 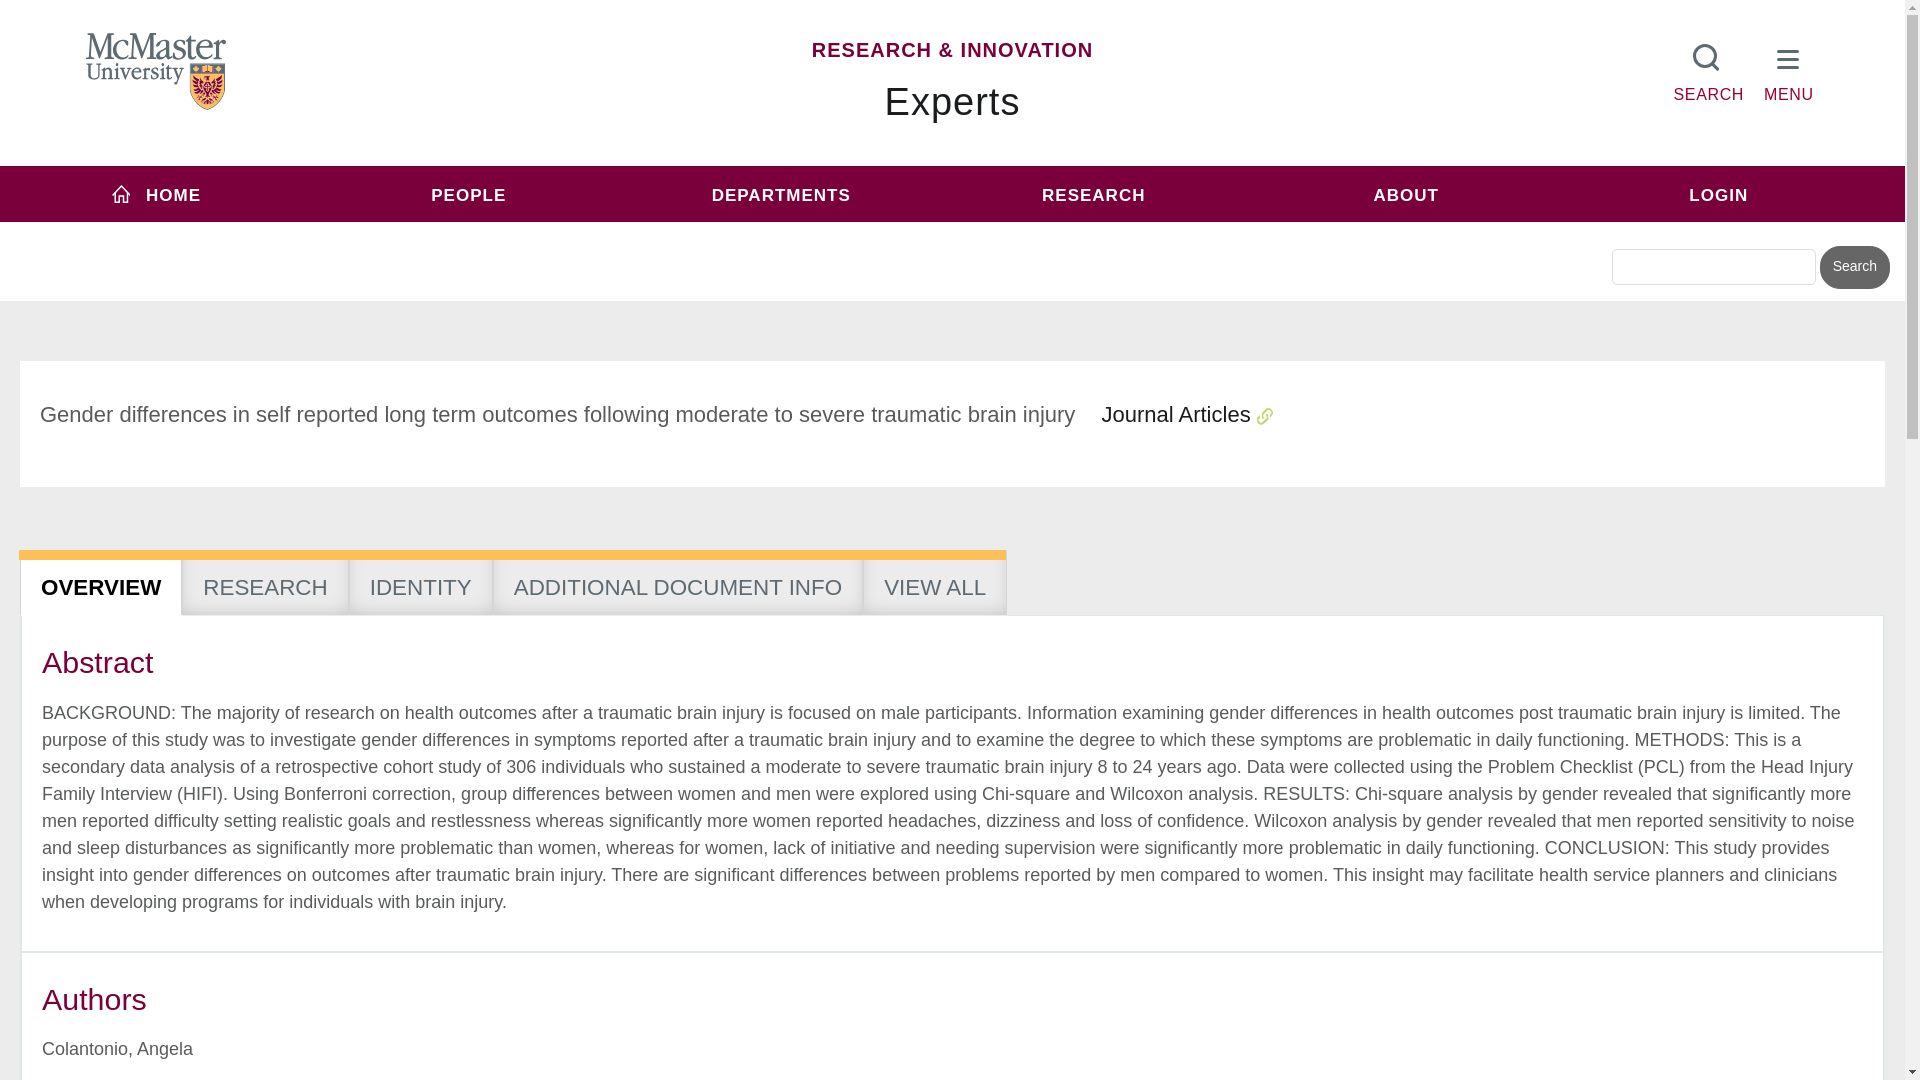 I want to click on Research menu item, so click(x=1093, y=194).